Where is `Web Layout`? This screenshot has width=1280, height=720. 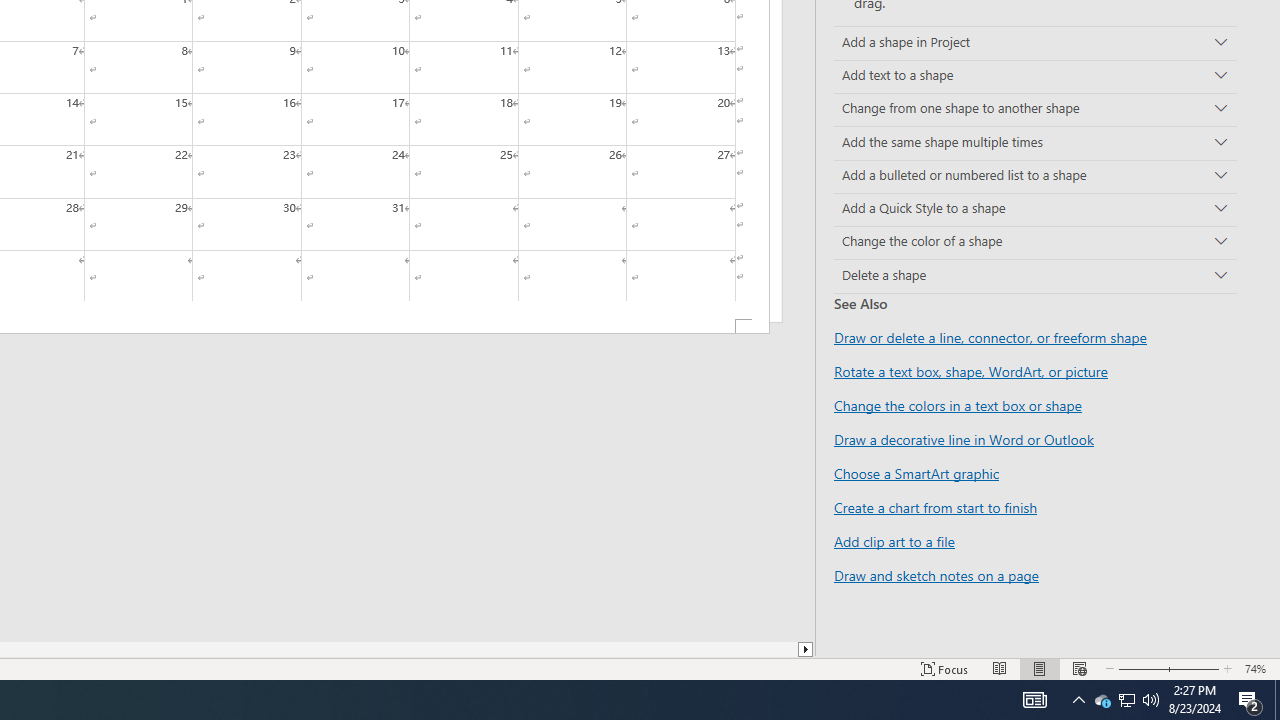
Web Layout is located at coordinates (1079, 668).